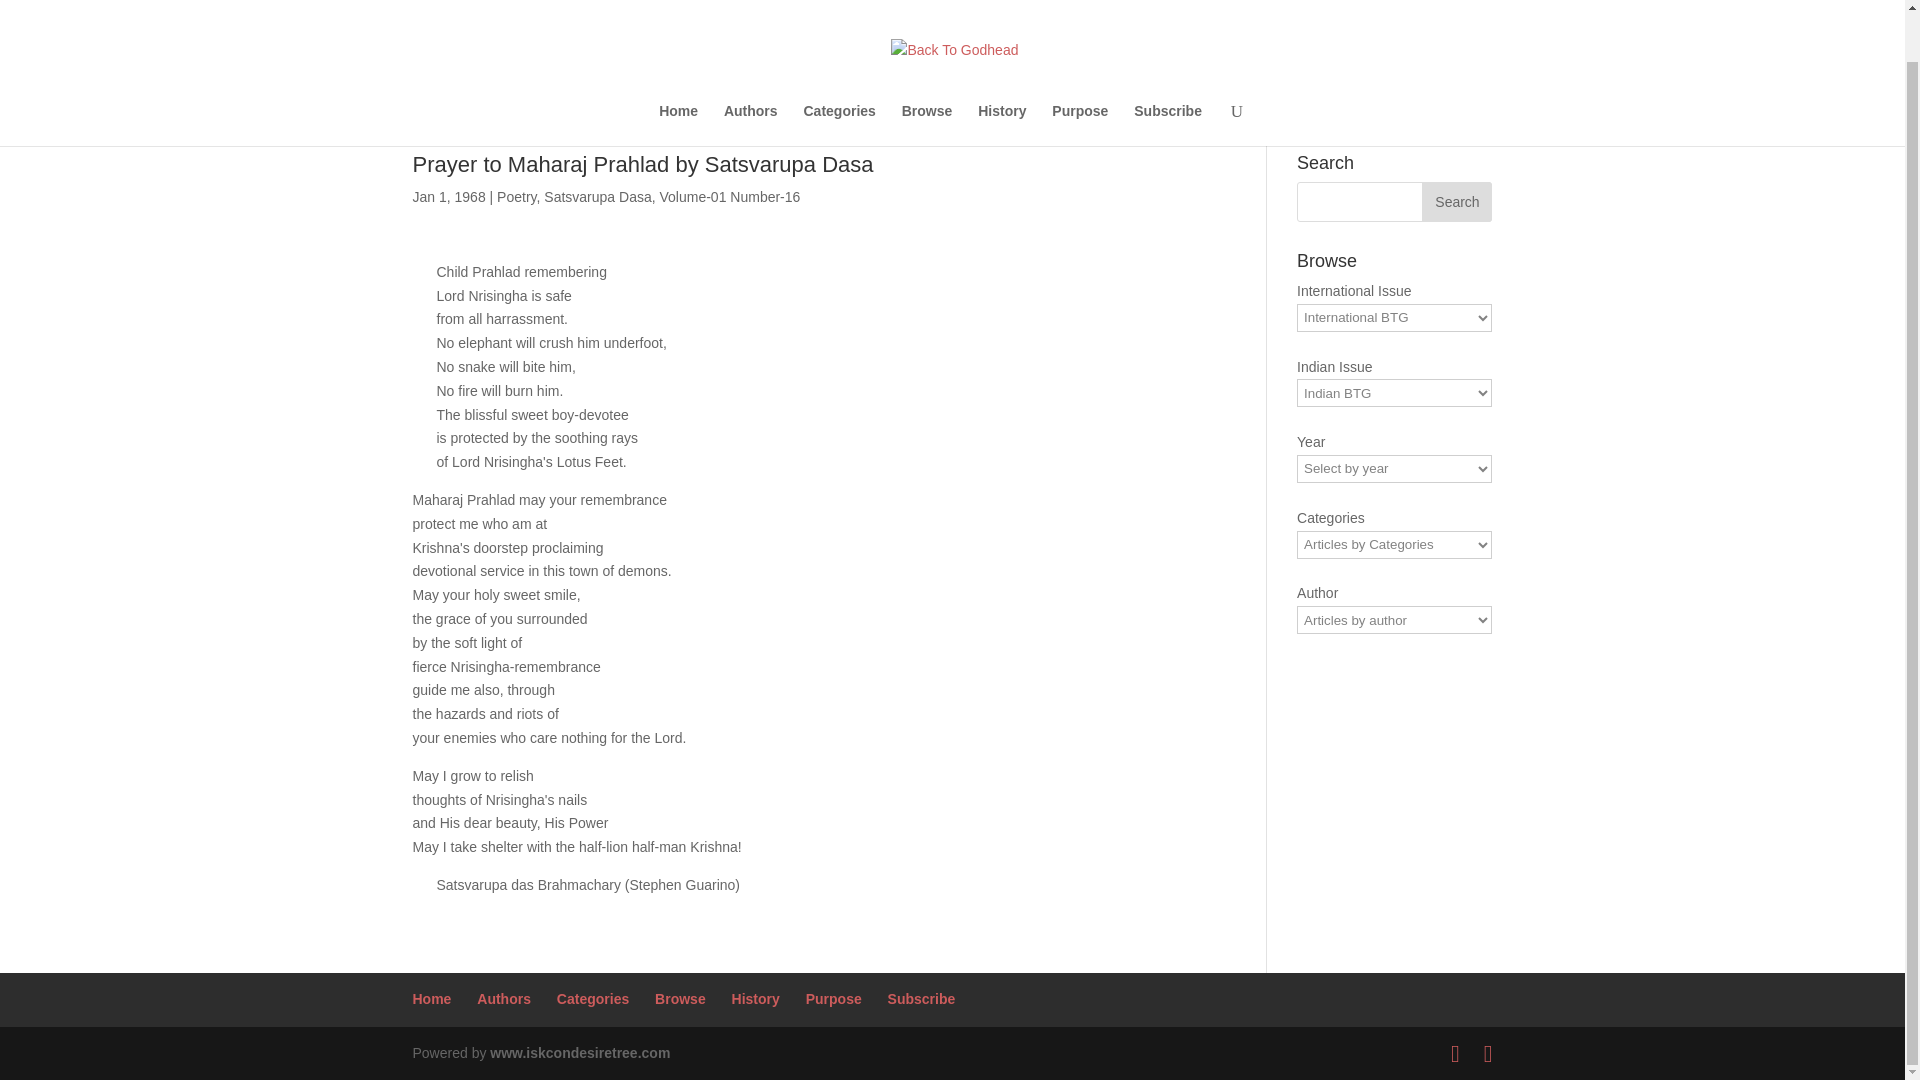  What do you see at coordinates (1001, 74) in the screenshot?
I see `History` at bounding box center [1001, 74].